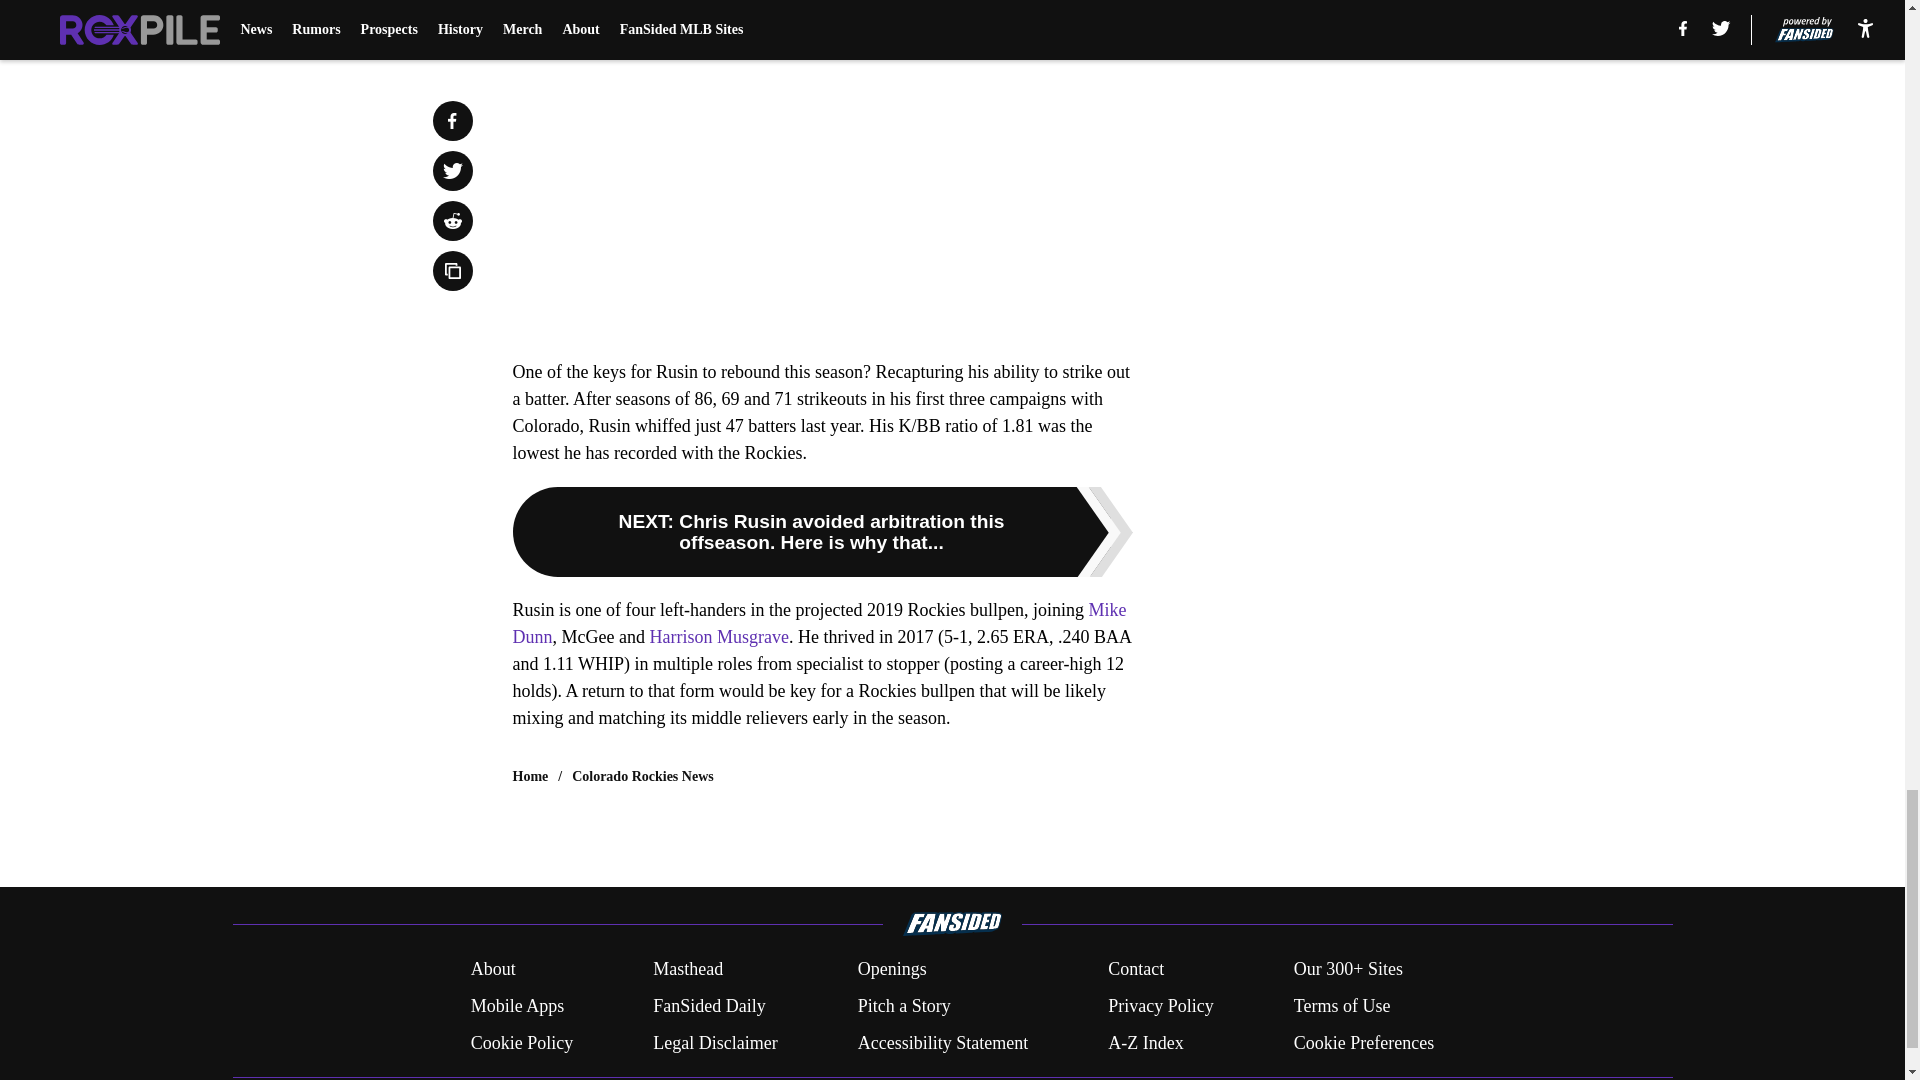 The width and height of the screenshot is (1920, 1080). What do you see at coordinates (688, 968) in the screenshot?
I see `Masthead` at bounding box center [688, 968].